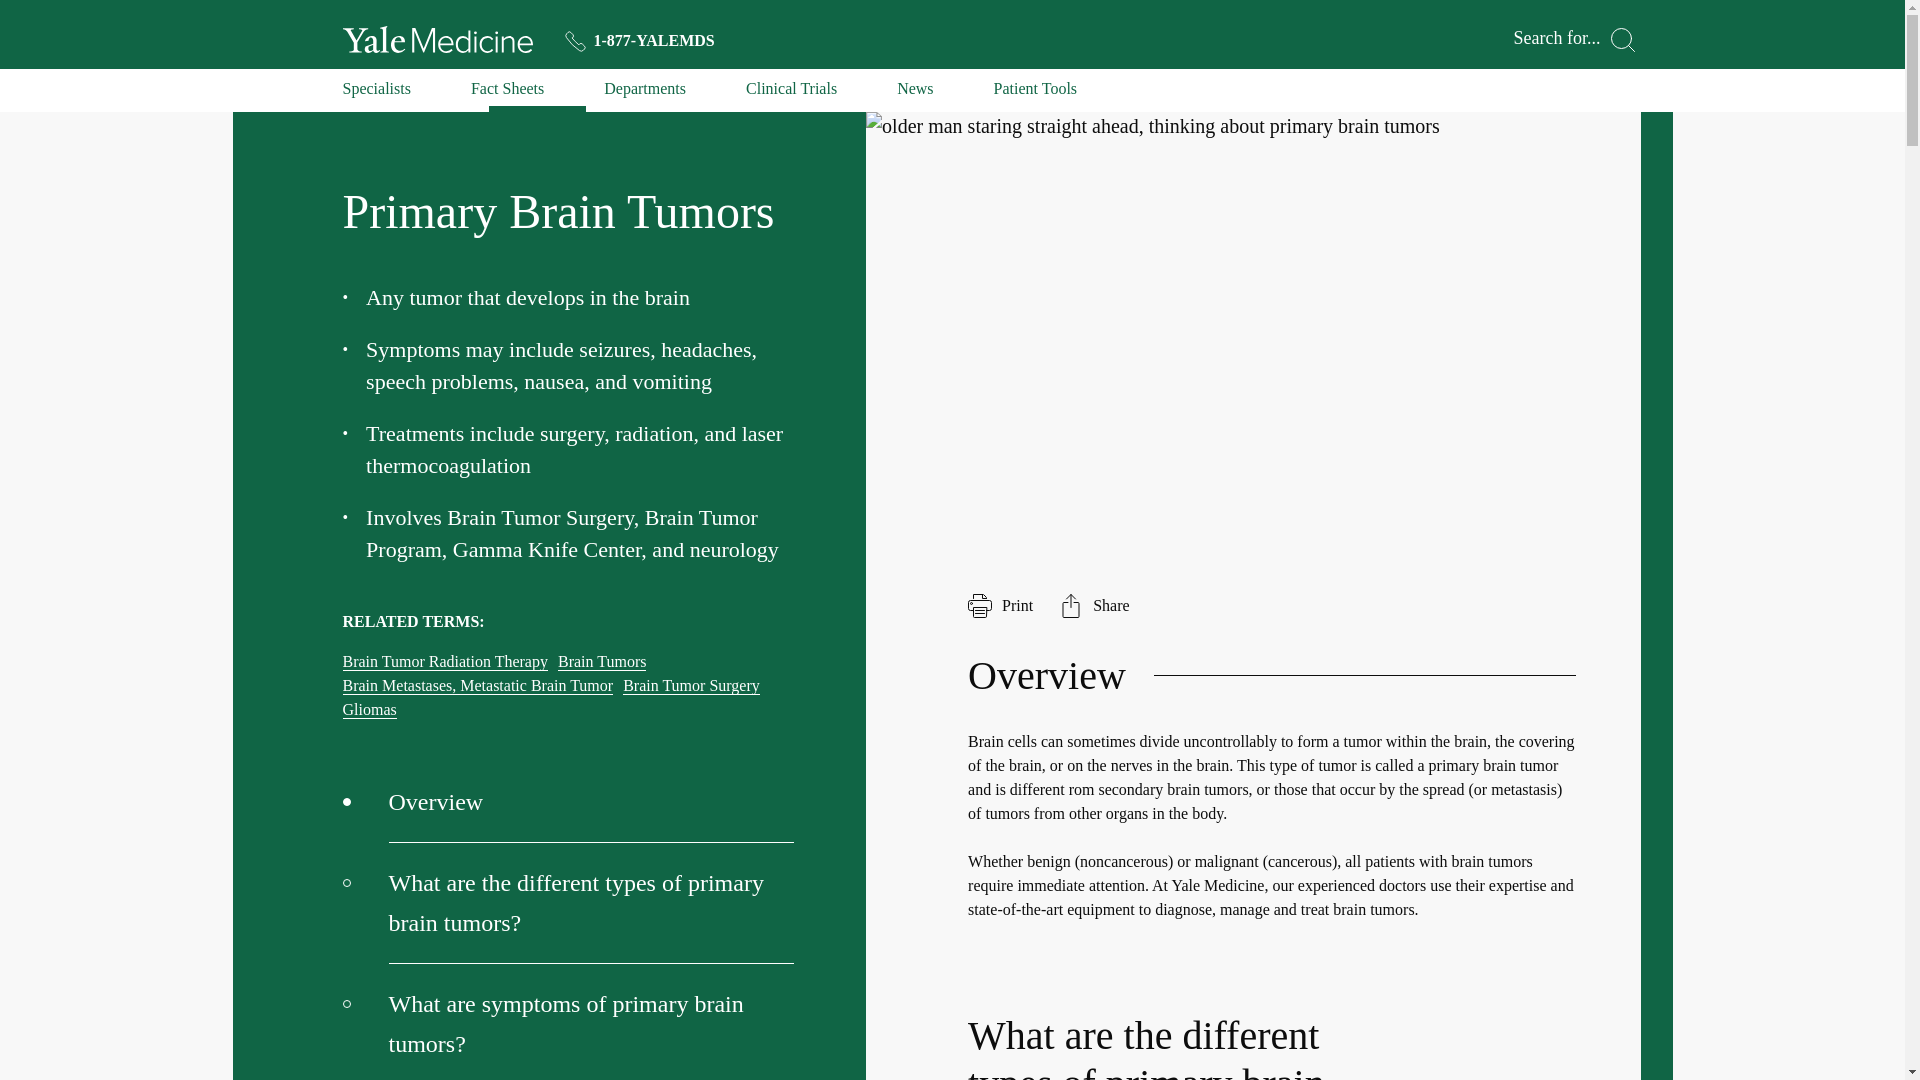 This screenshot has width=1920, height=1080. What do you see at coordinates (506, 94) in the screenshot?
I see `Fact Sheets` at bounding box center [506, 94].